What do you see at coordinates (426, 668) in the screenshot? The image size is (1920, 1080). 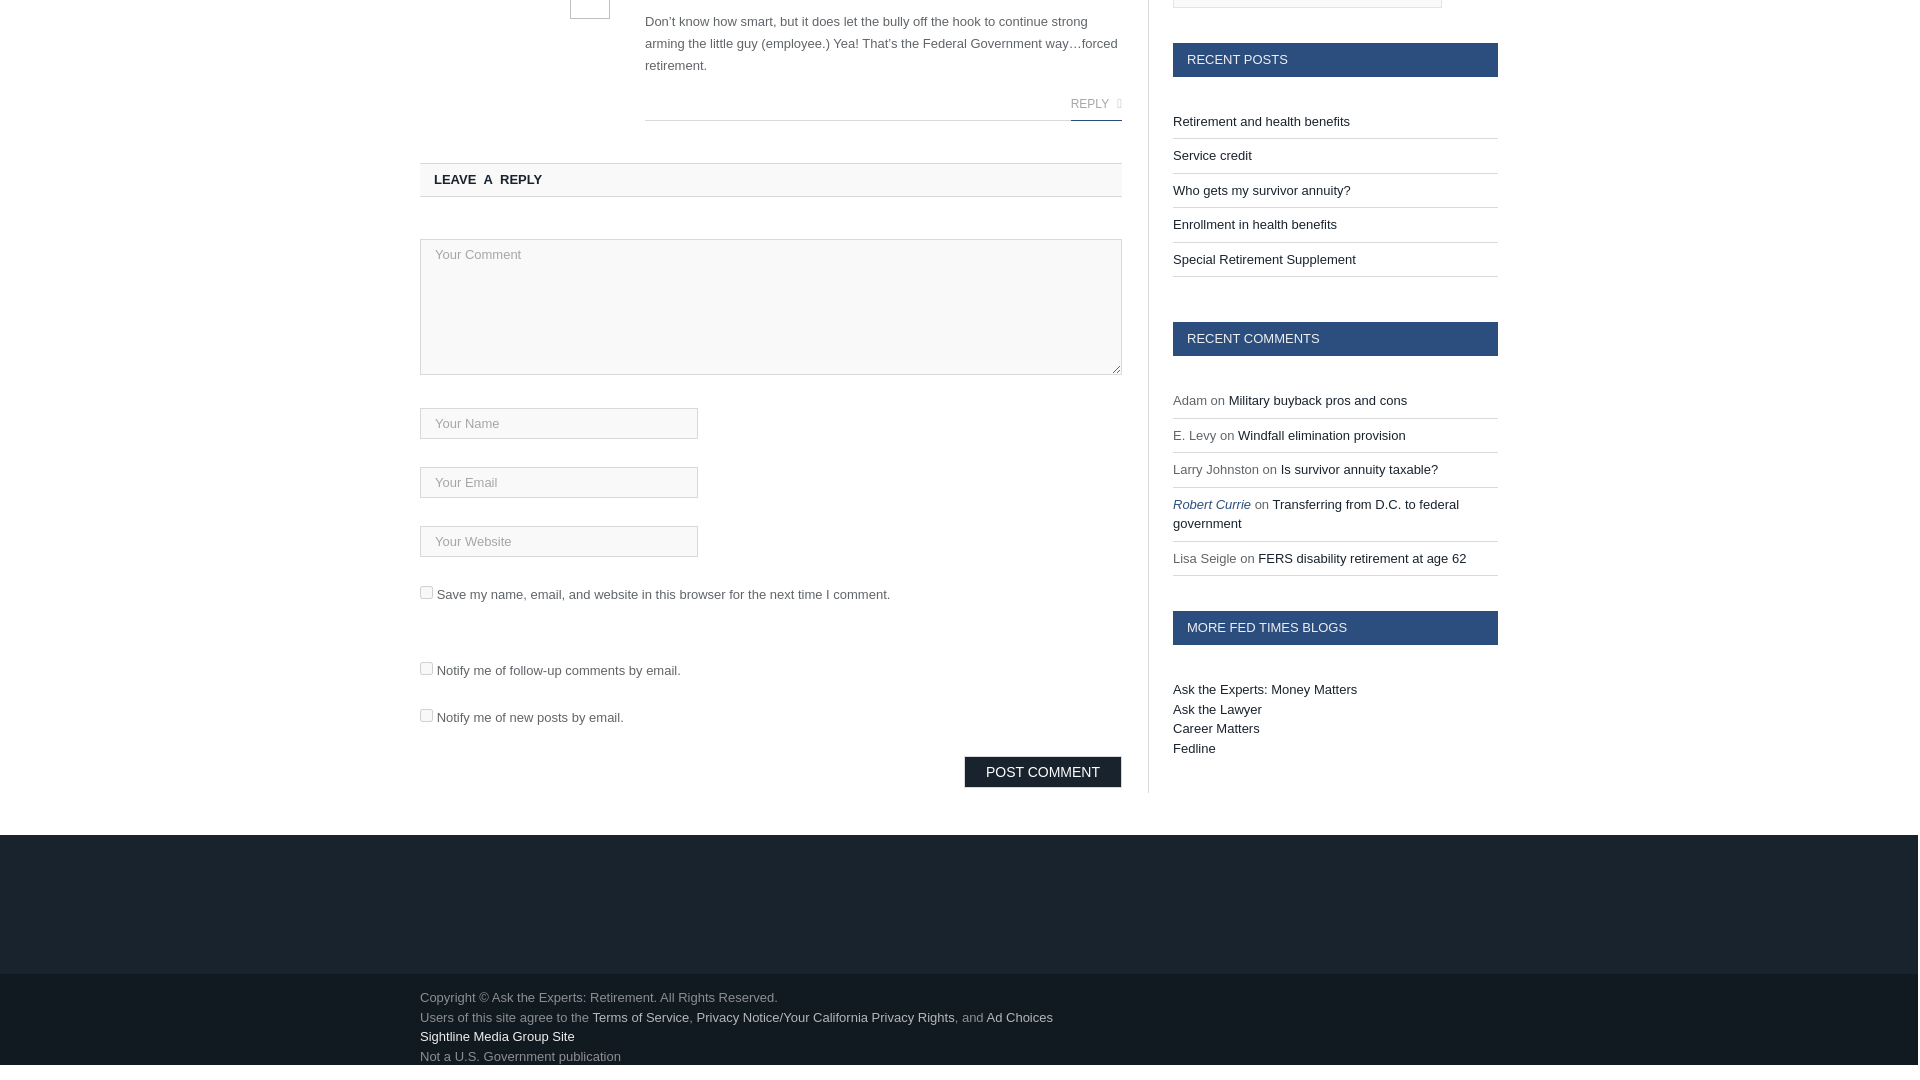 I see `subscribe` at bounding box center [426, 668].